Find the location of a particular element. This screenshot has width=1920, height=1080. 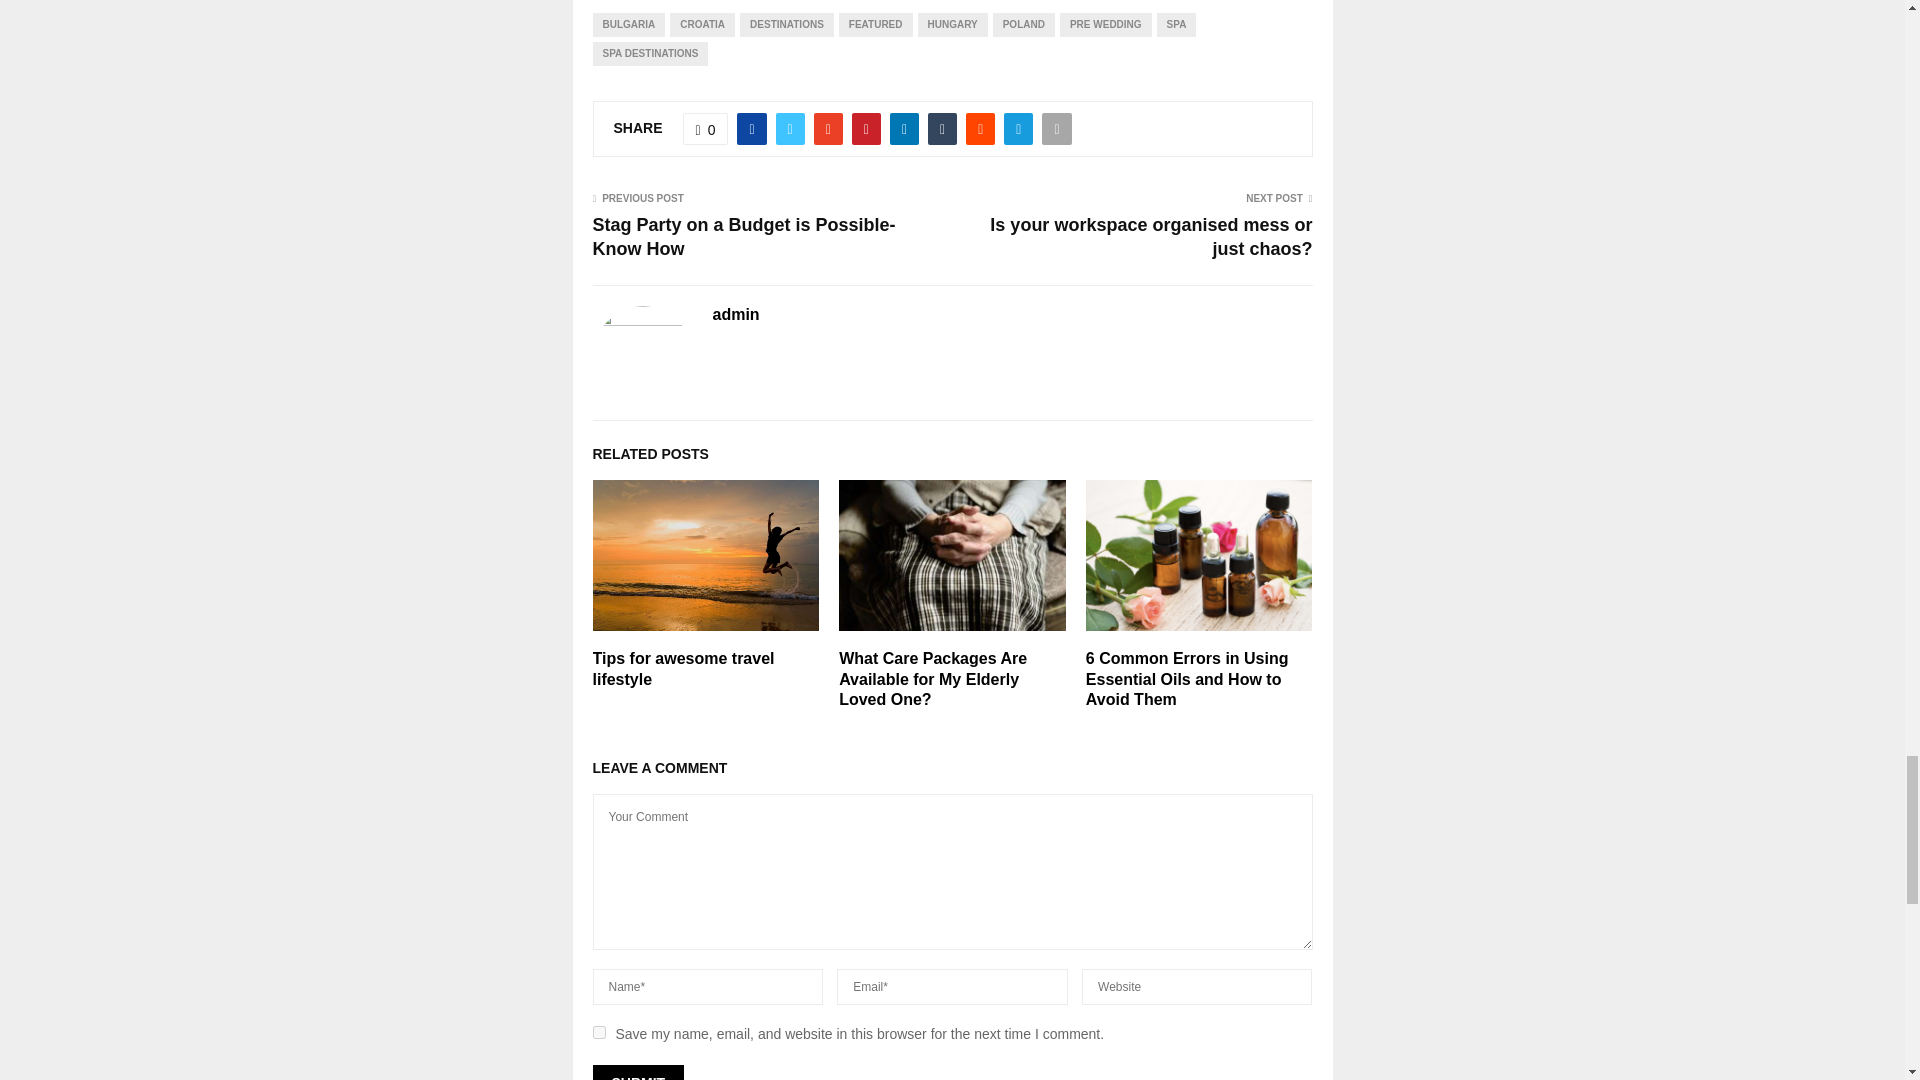

Like is located at coordinates (706, 128).